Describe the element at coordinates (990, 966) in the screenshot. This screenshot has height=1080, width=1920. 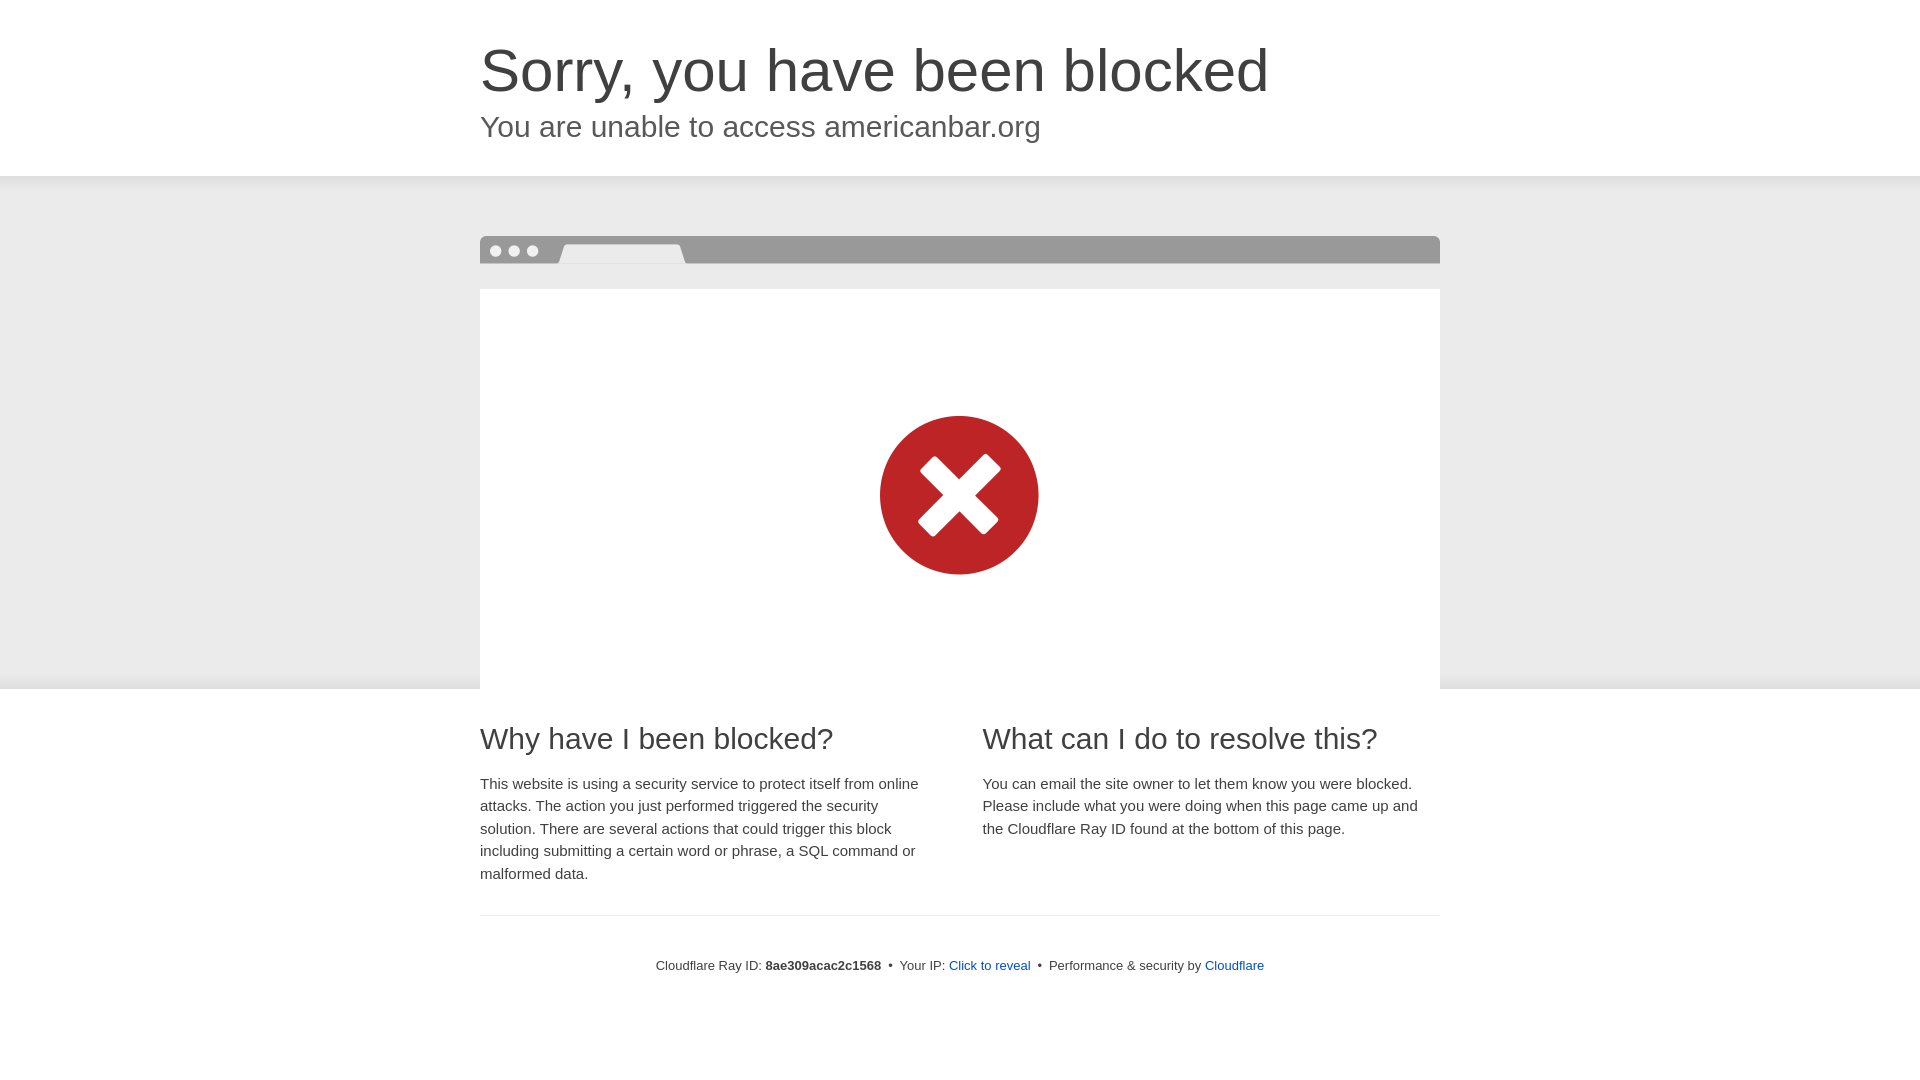
I see `Click to reveal` at that location.